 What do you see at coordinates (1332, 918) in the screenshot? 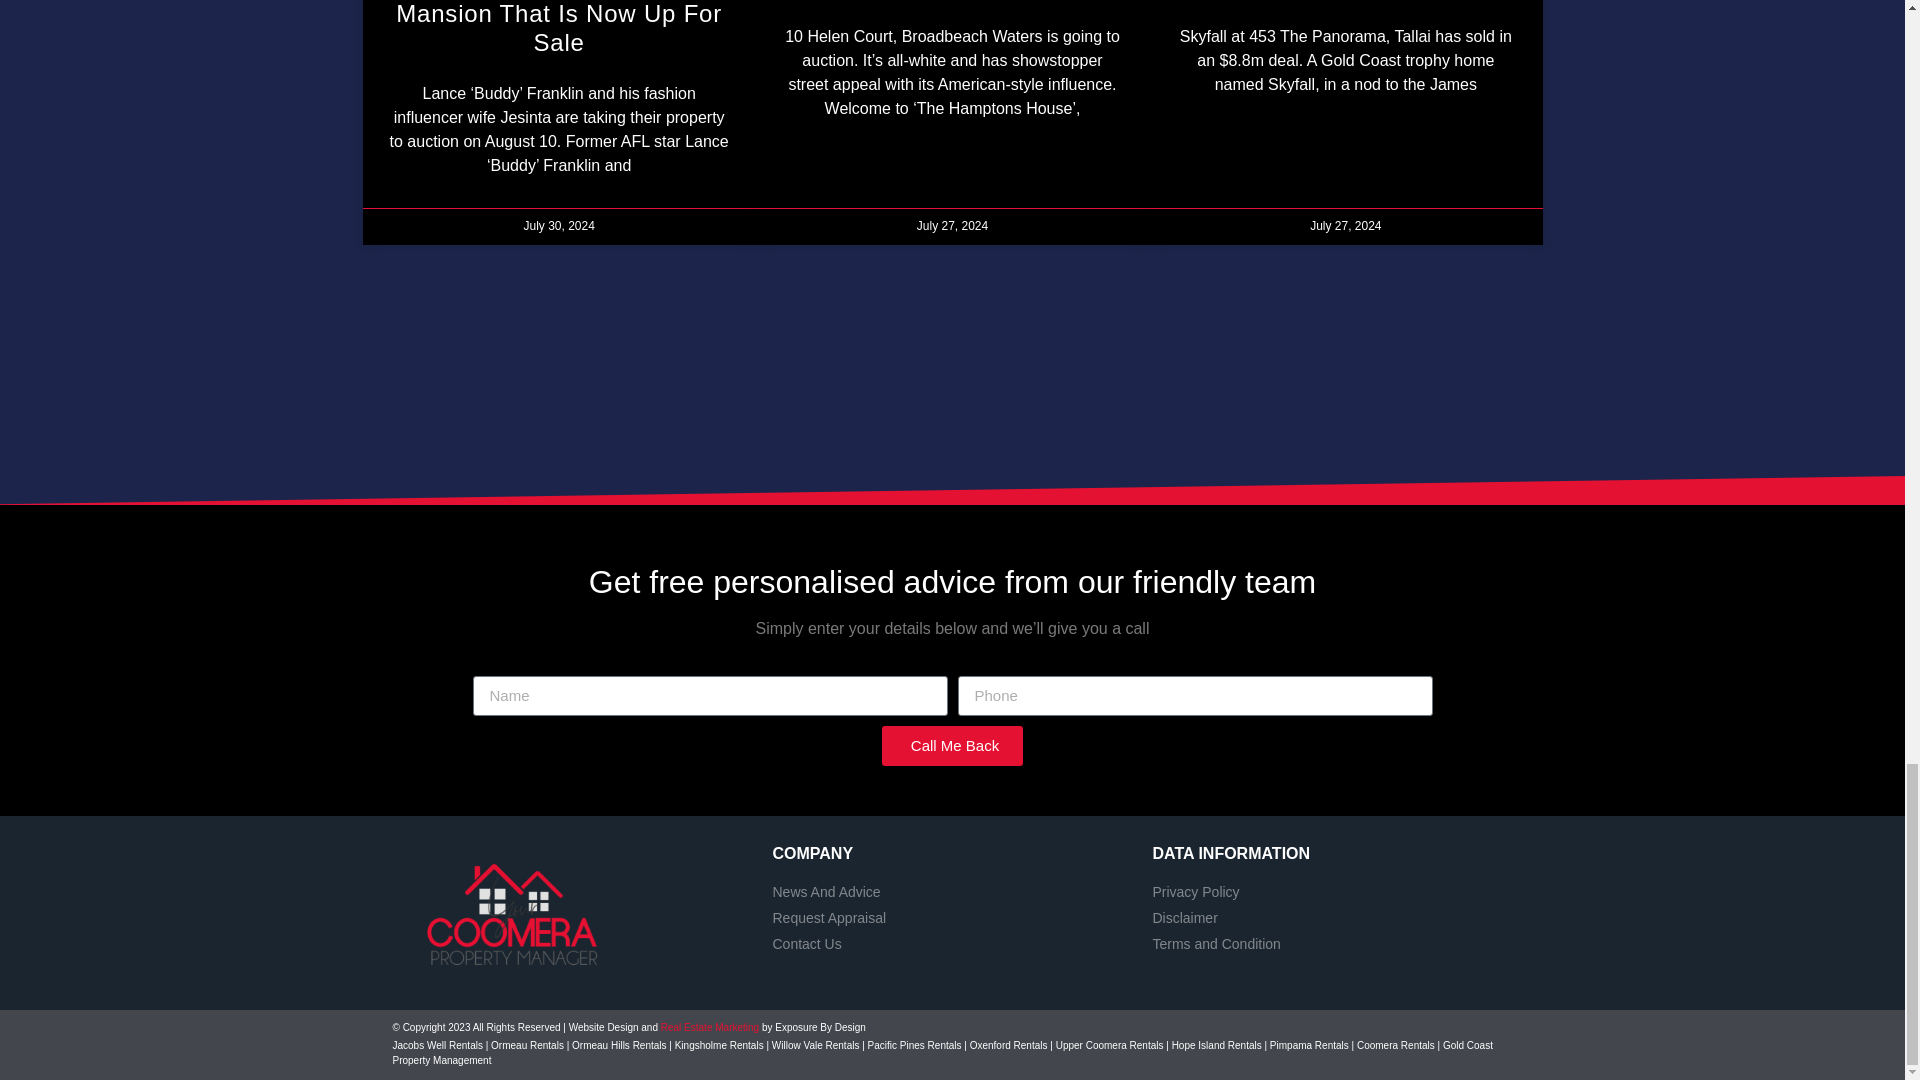
I see `Disclaimer` at bounding box center [1332, 918].